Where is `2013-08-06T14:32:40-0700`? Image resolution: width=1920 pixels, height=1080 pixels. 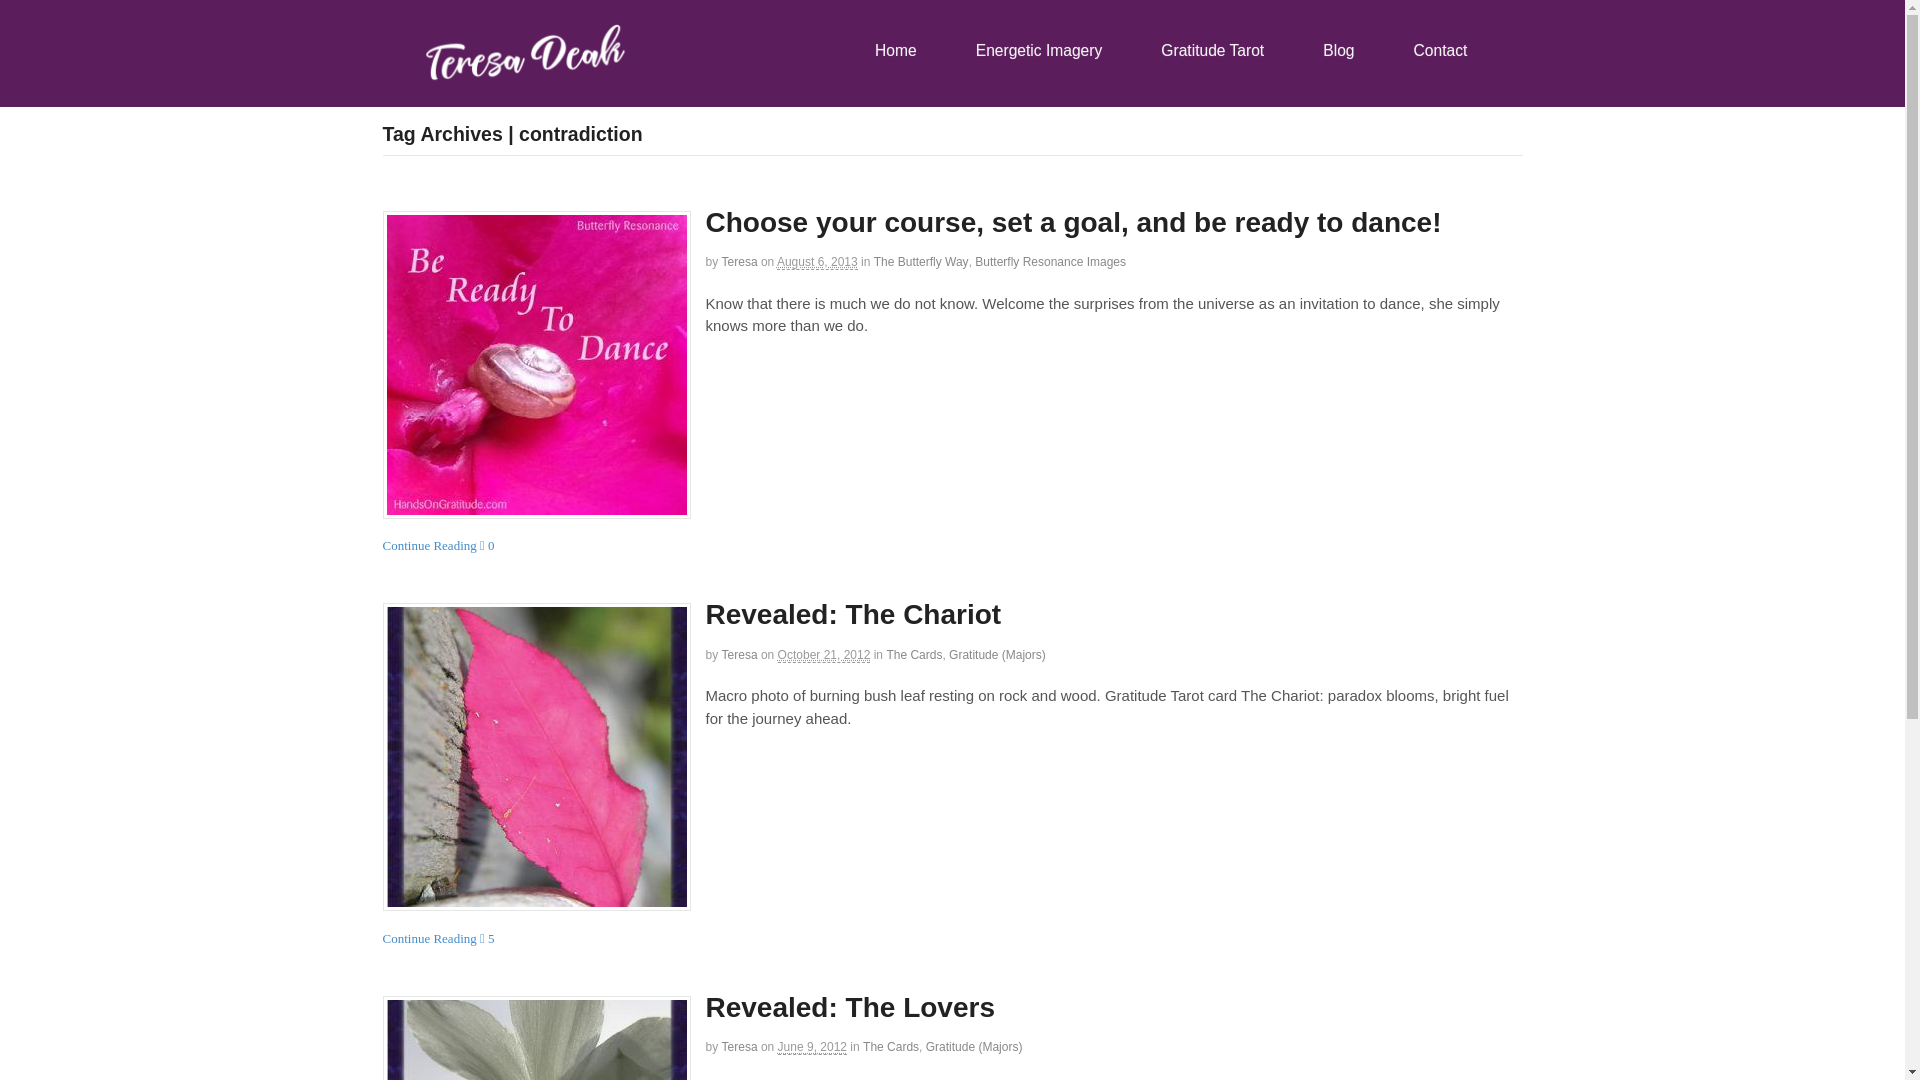
2013-08-06T14:32:40-0700 is located at coordinates (818, 262).